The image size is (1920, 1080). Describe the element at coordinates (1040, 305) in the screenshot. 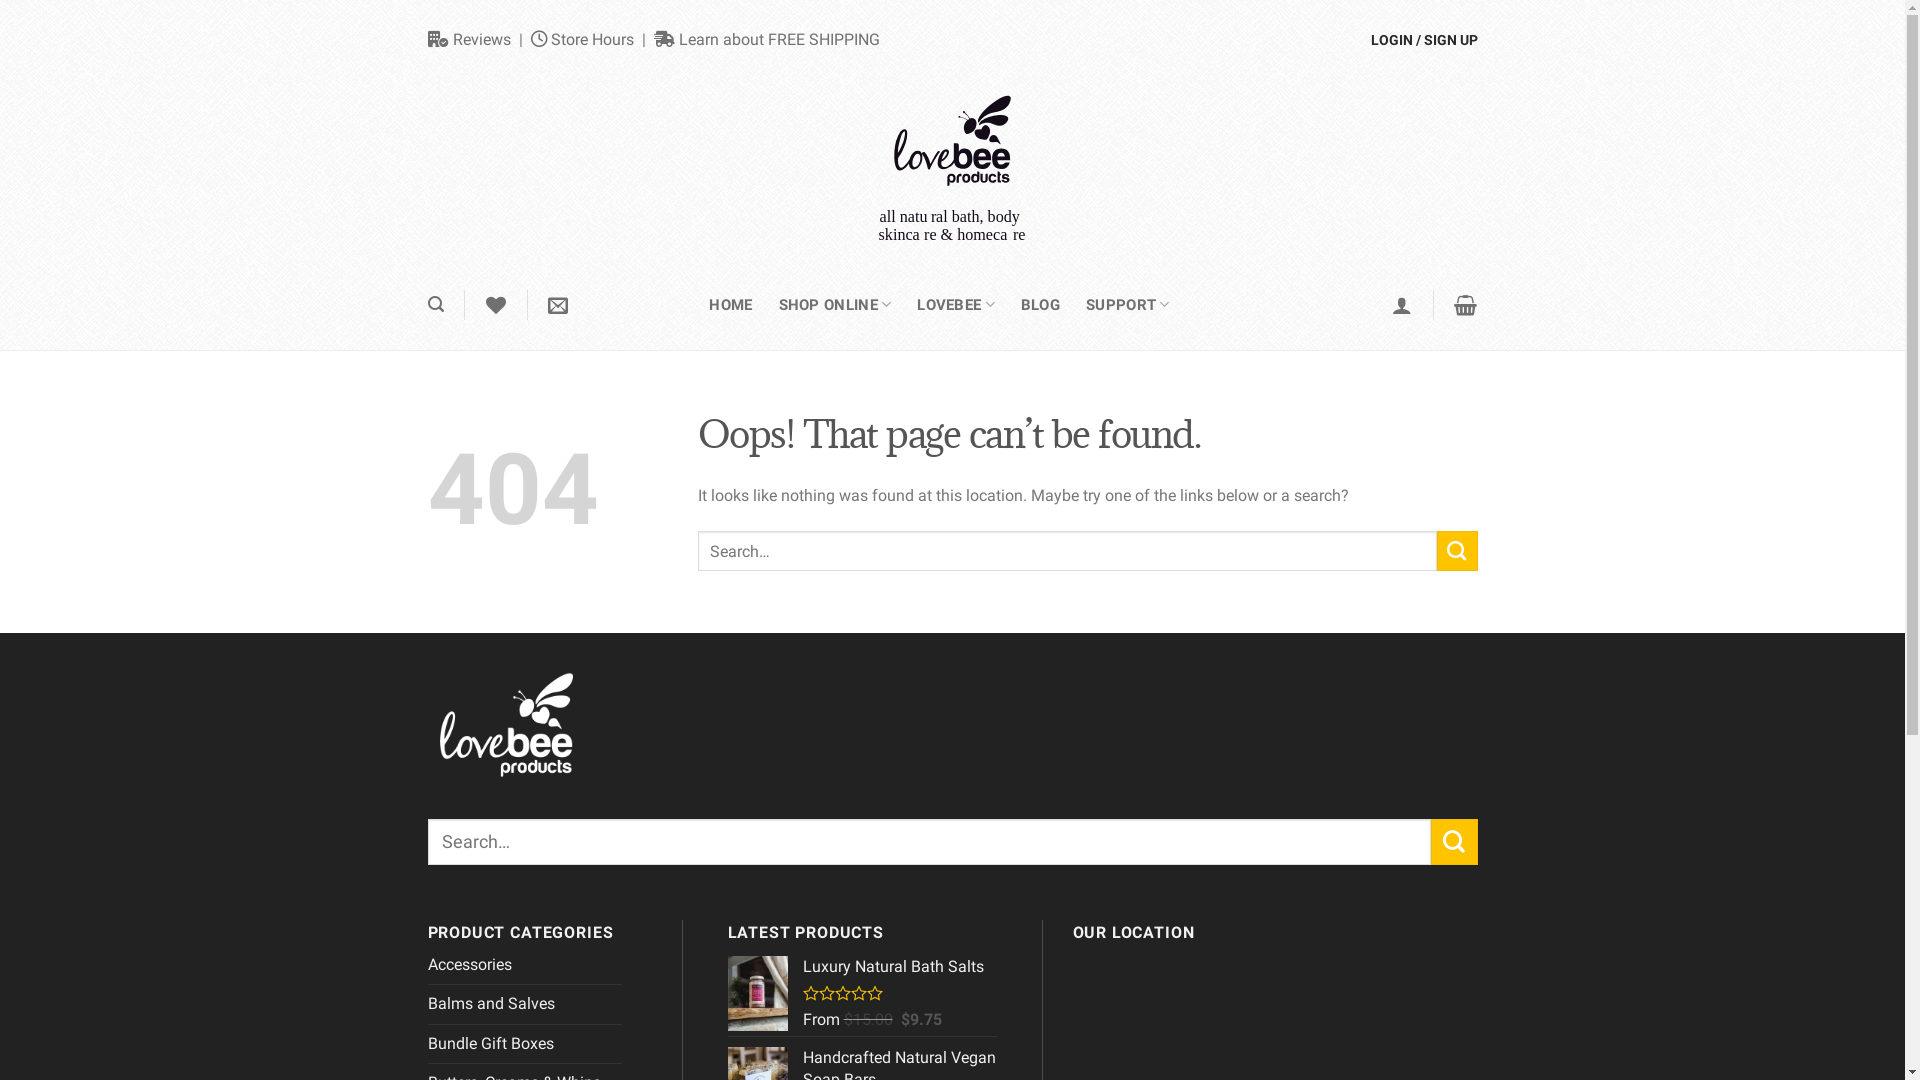

I see `BLOG` at that location.